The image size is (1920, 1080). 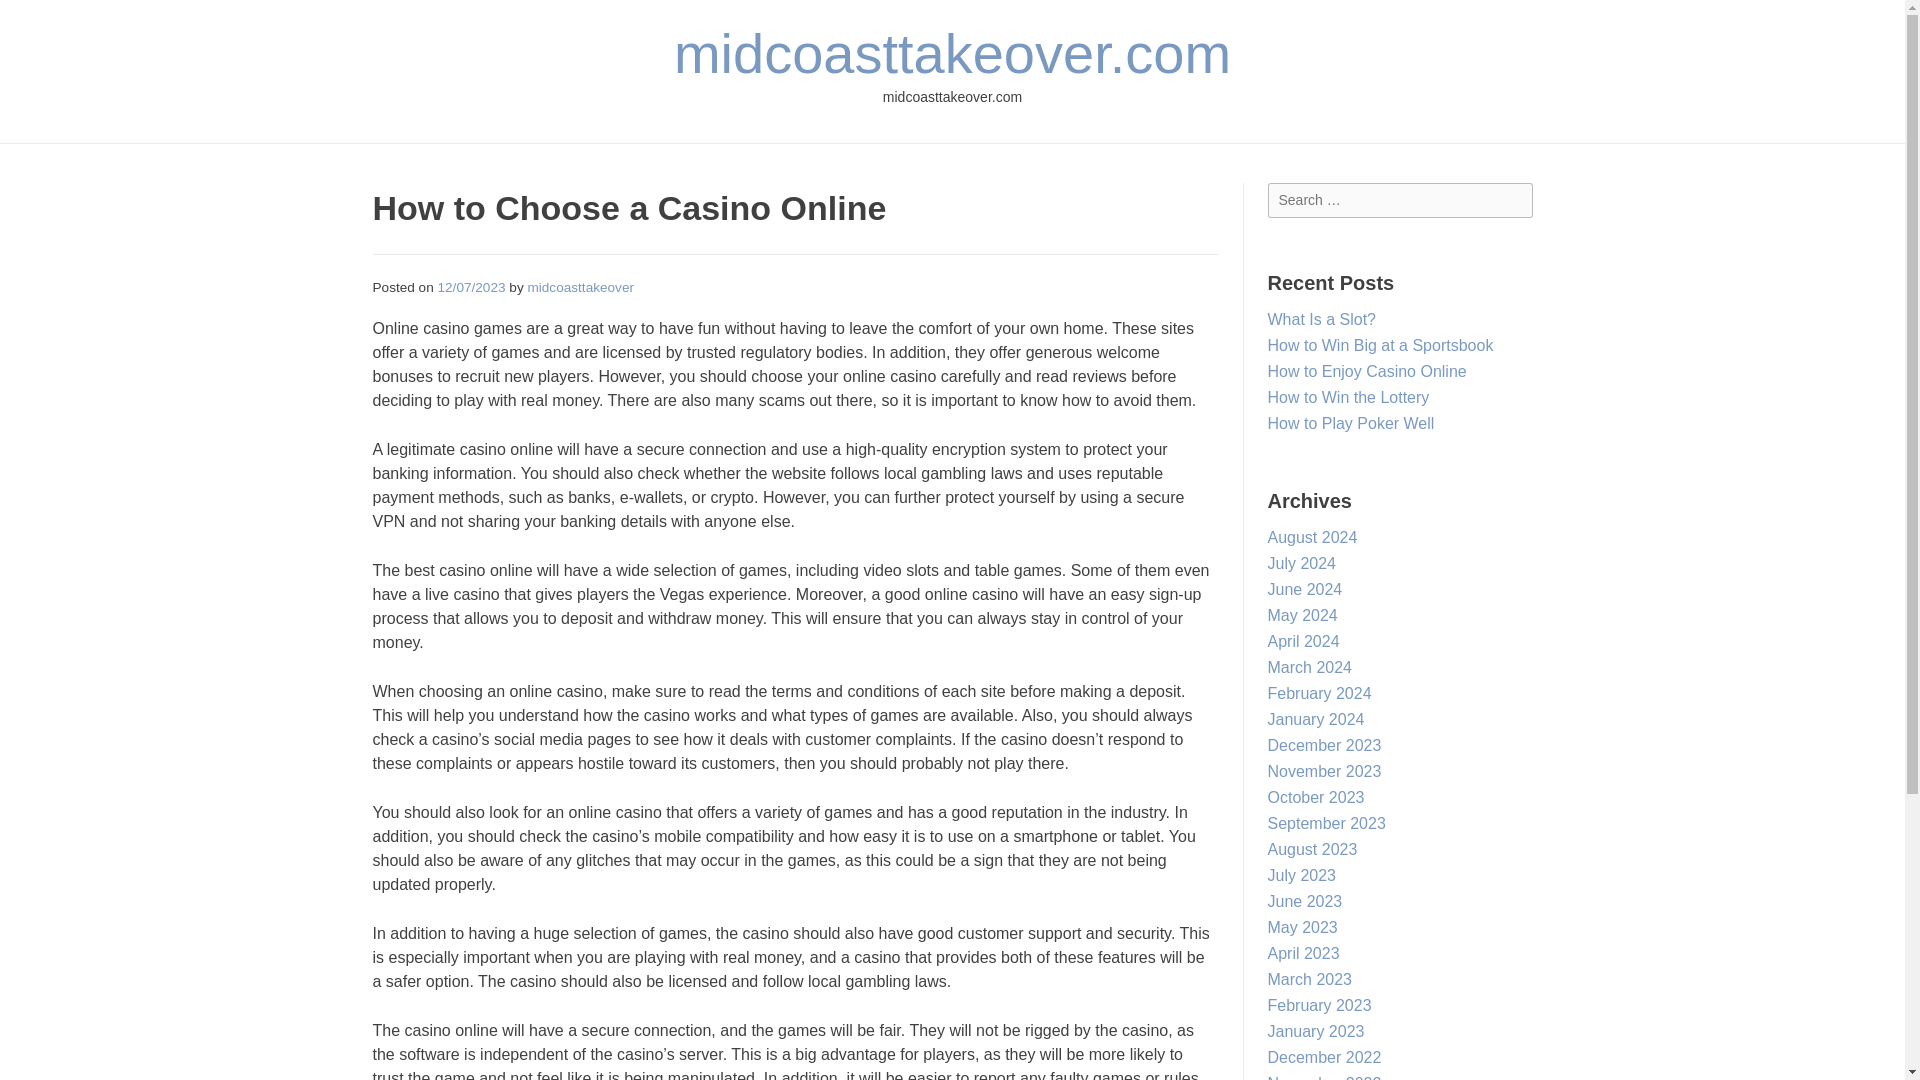 What do you see at coordinates (1312, 849) in the screenshot?
I see `August 2023` at bounding box center [1312, 849].